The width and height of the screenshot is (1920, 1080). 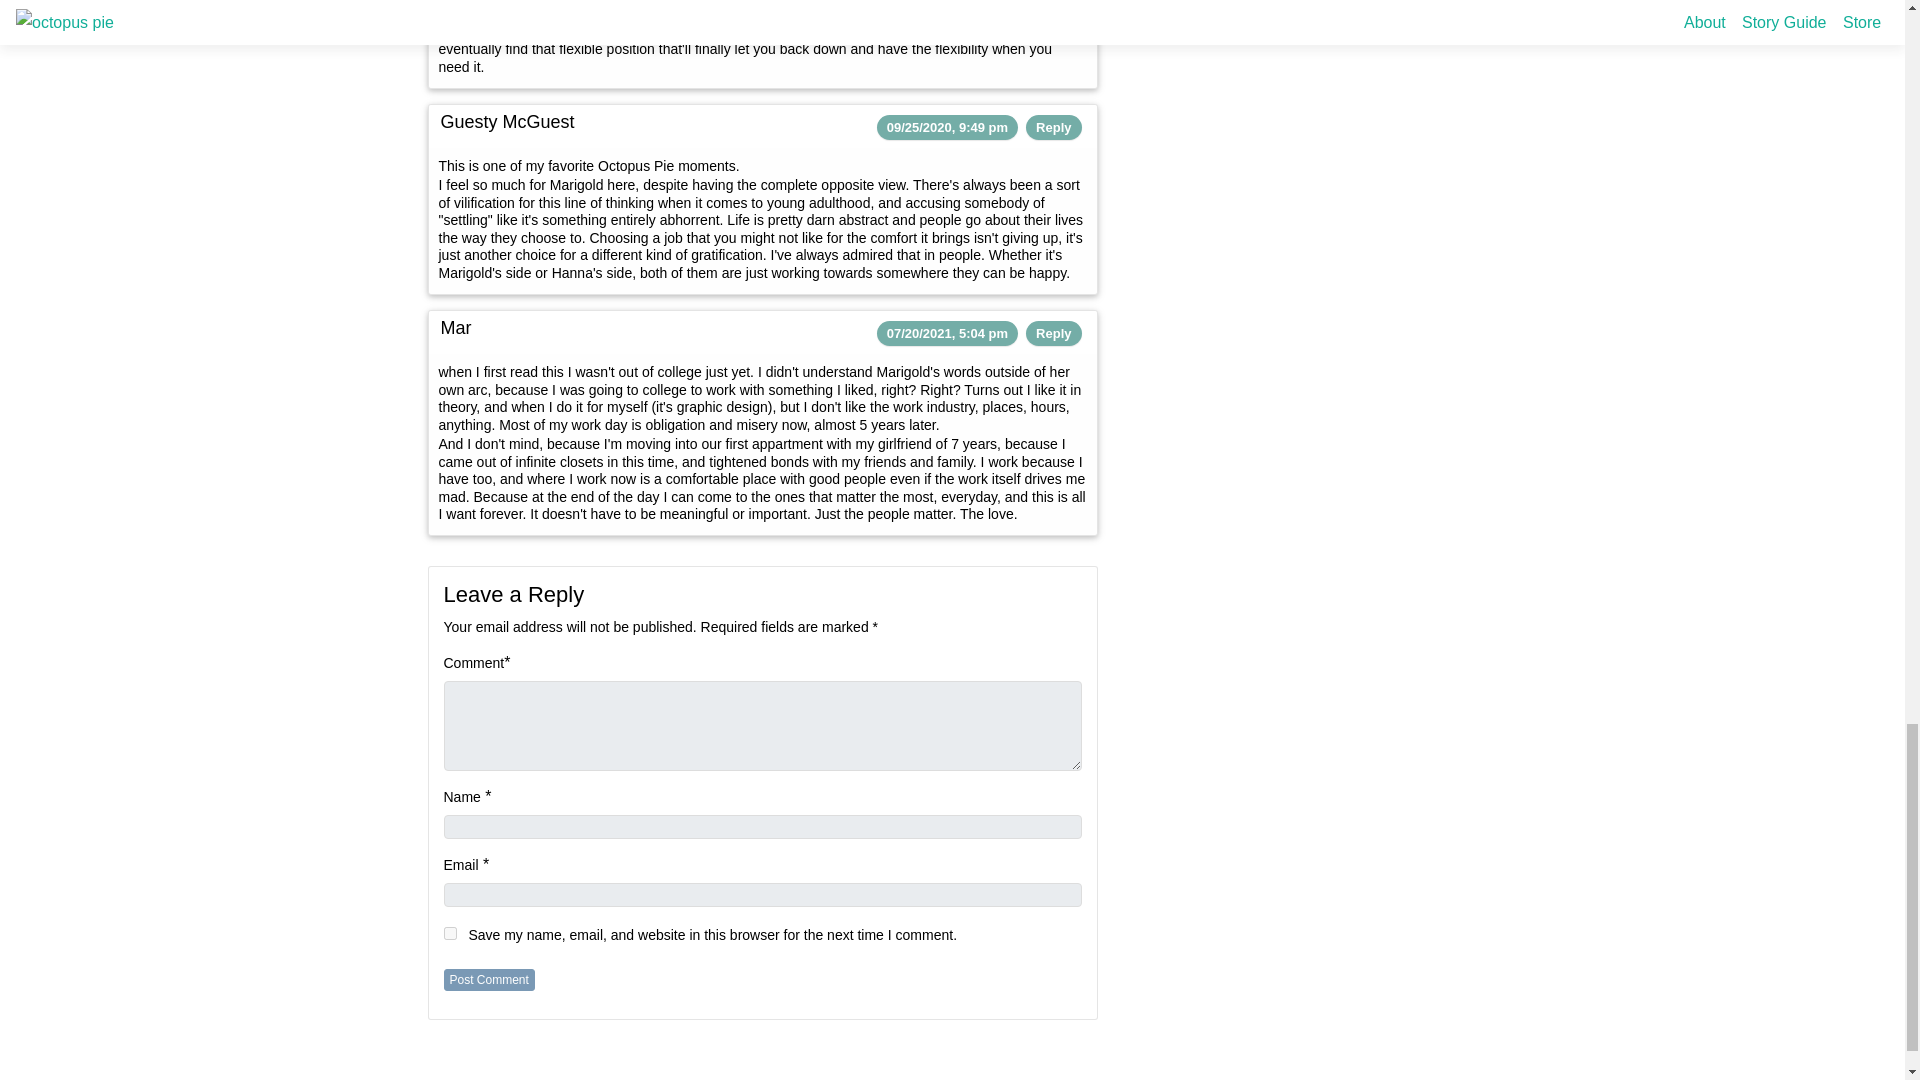 What do you see at coordinates (450, 932) in the screenshot?
I see `yes` at bounding box center [450, 932].